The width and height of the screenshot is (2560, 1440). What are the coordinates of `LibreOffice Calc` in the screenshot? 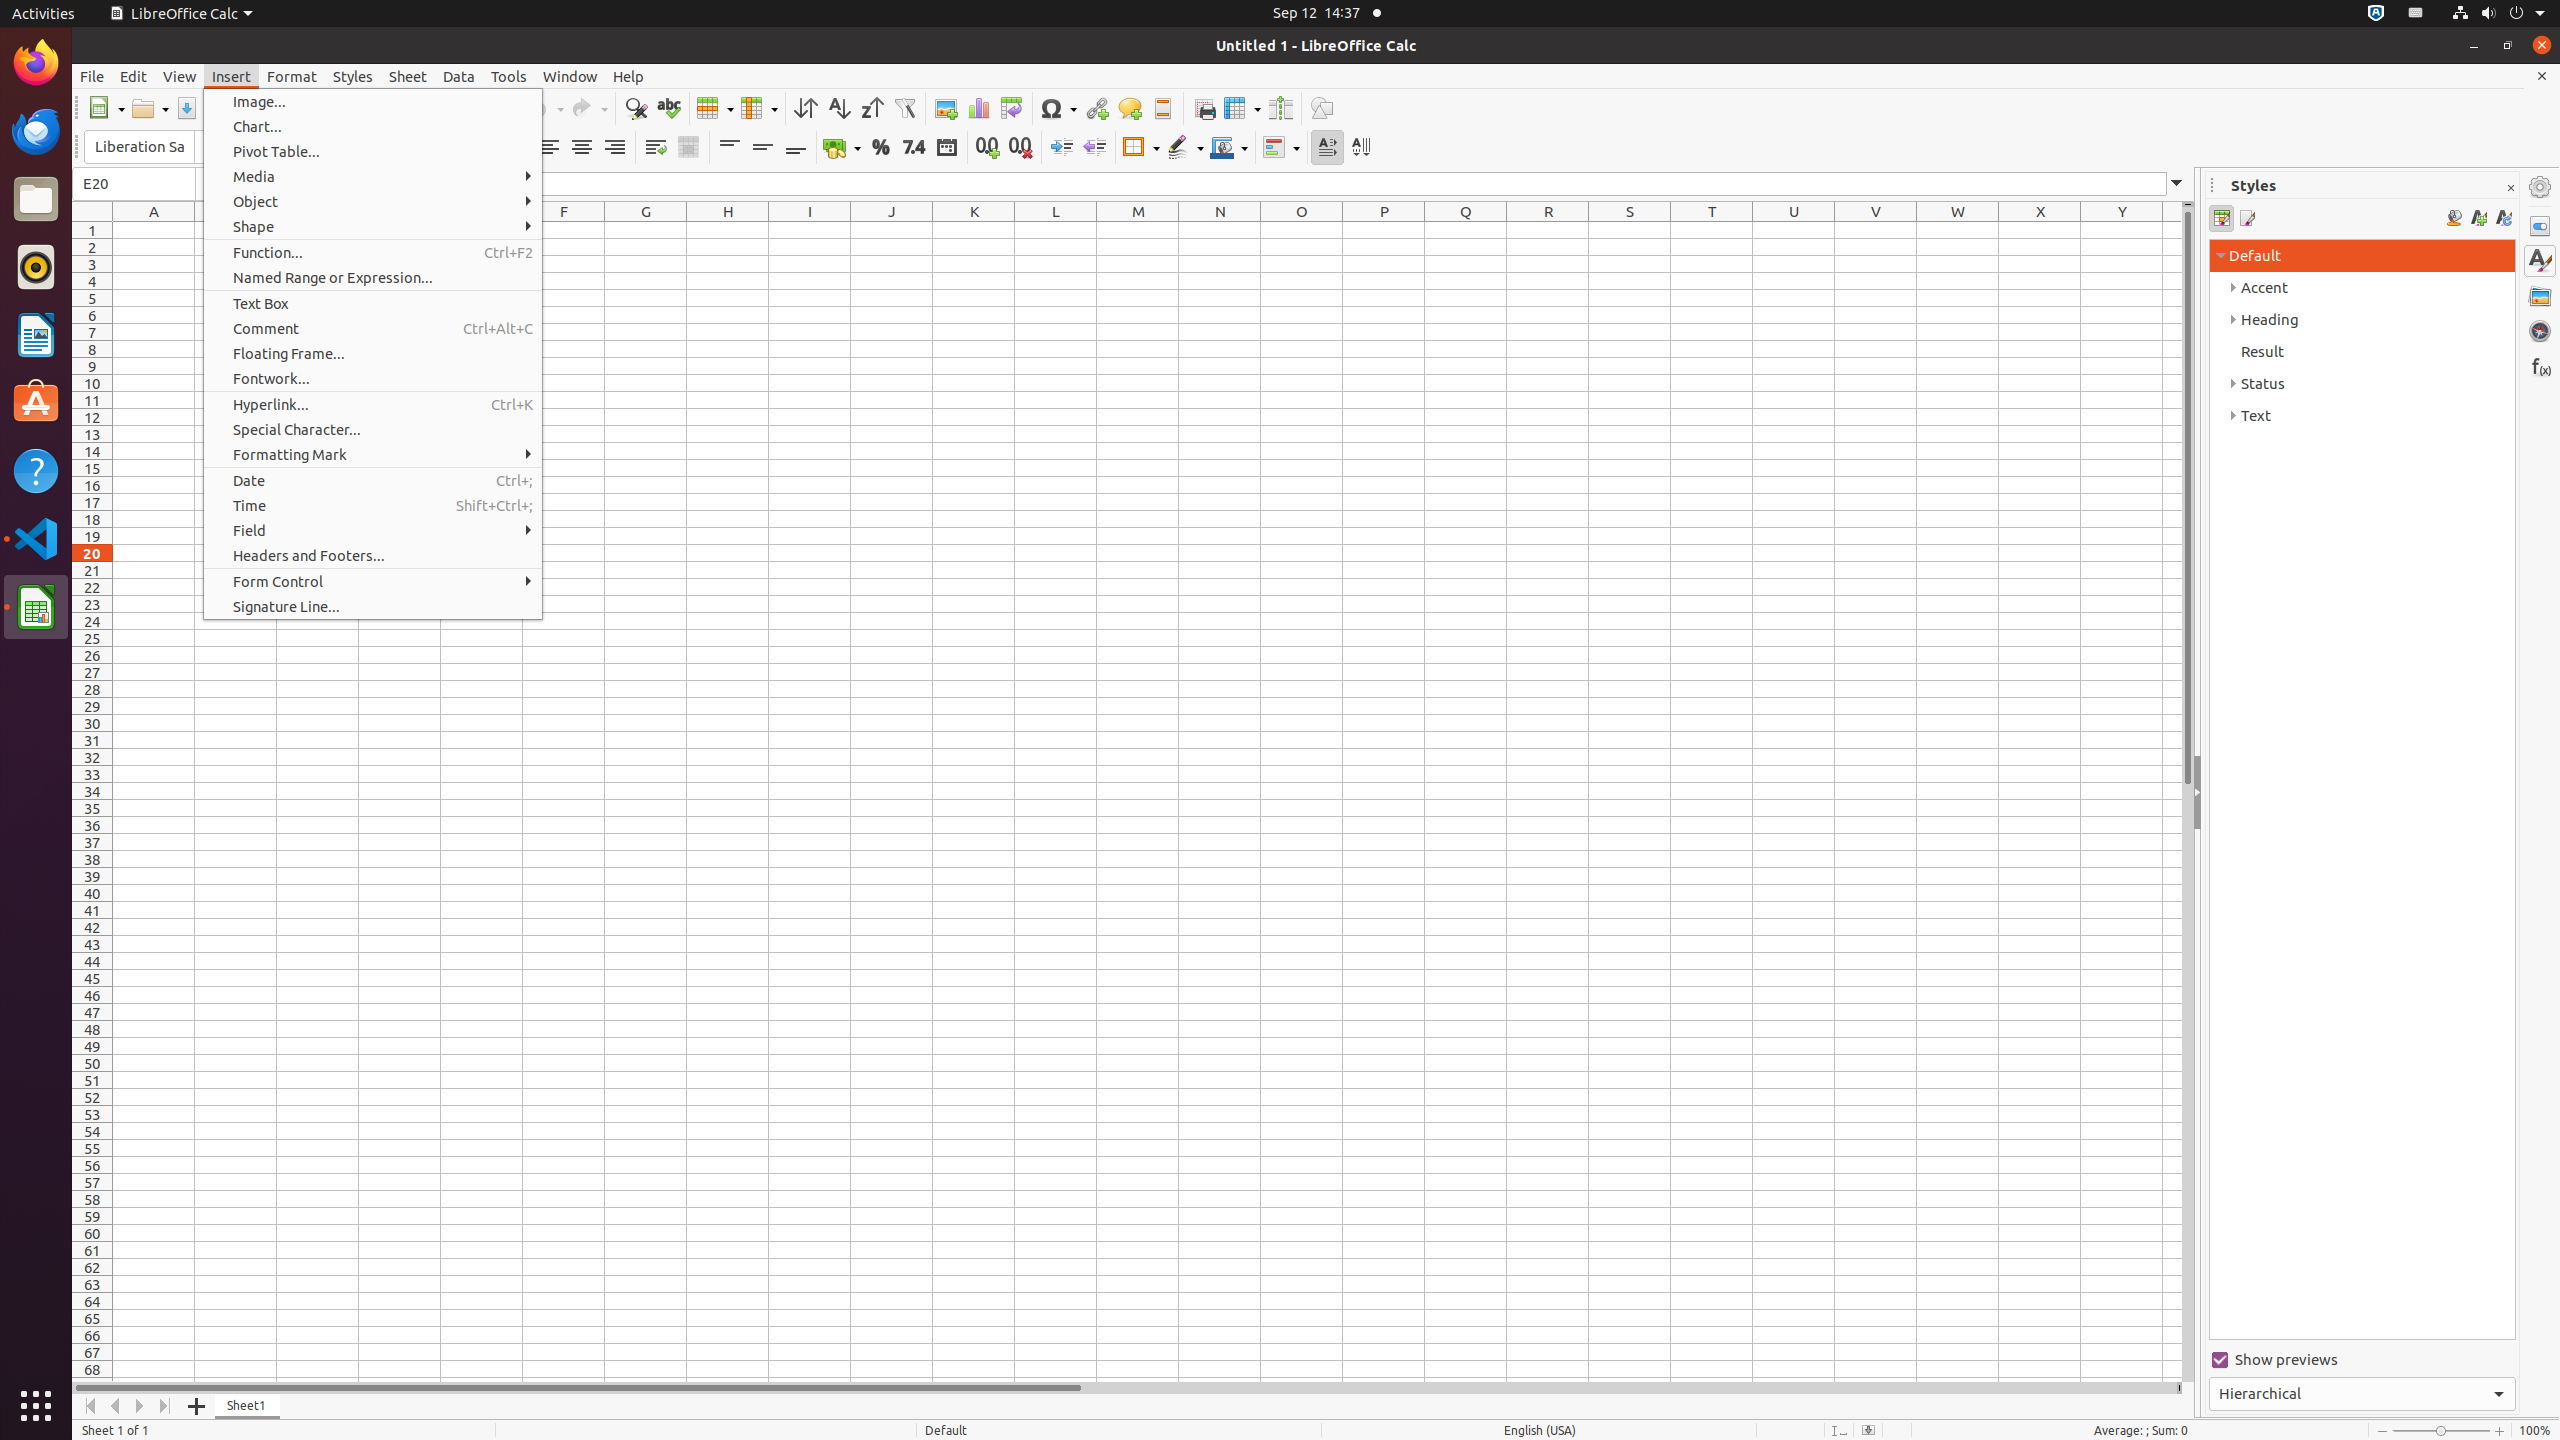 It's located at (36, 607).